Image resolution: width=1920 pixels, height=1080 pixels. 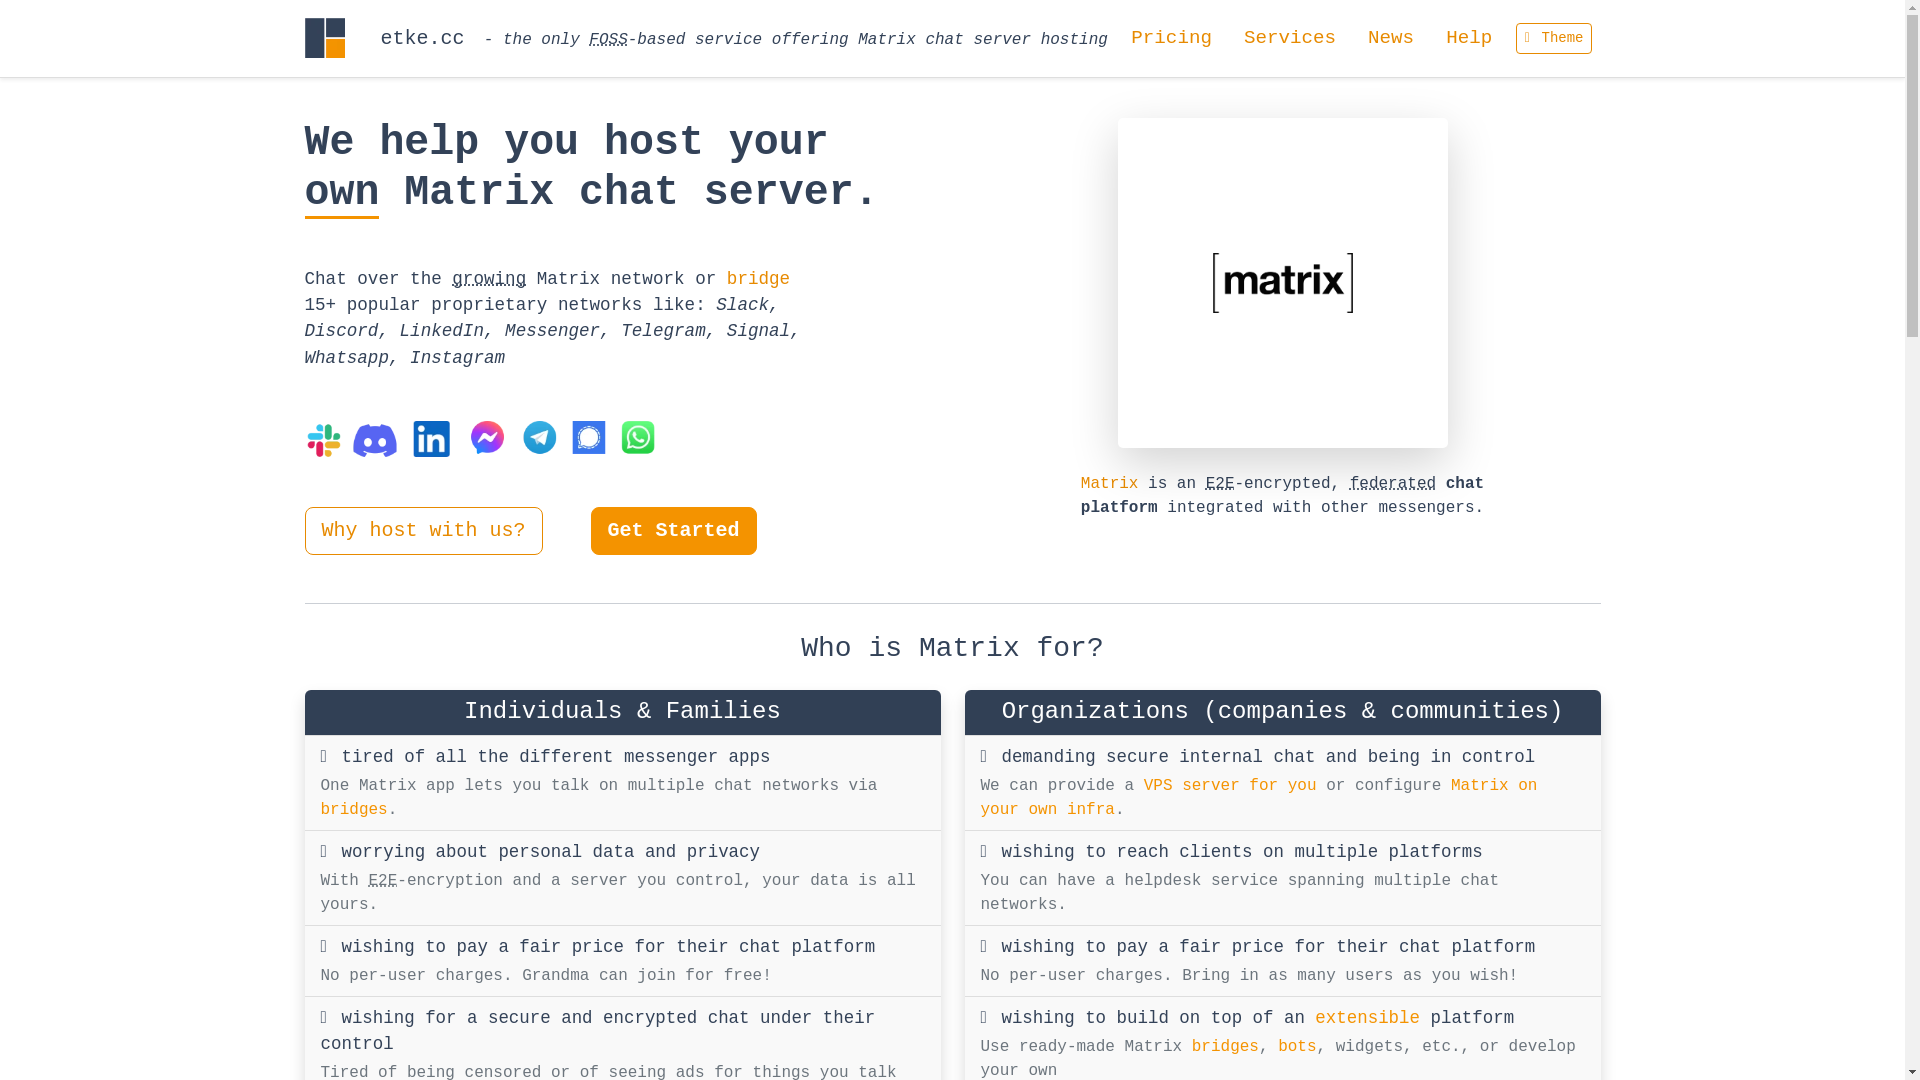 I want to click on Services, so click(x=1290, y=38).